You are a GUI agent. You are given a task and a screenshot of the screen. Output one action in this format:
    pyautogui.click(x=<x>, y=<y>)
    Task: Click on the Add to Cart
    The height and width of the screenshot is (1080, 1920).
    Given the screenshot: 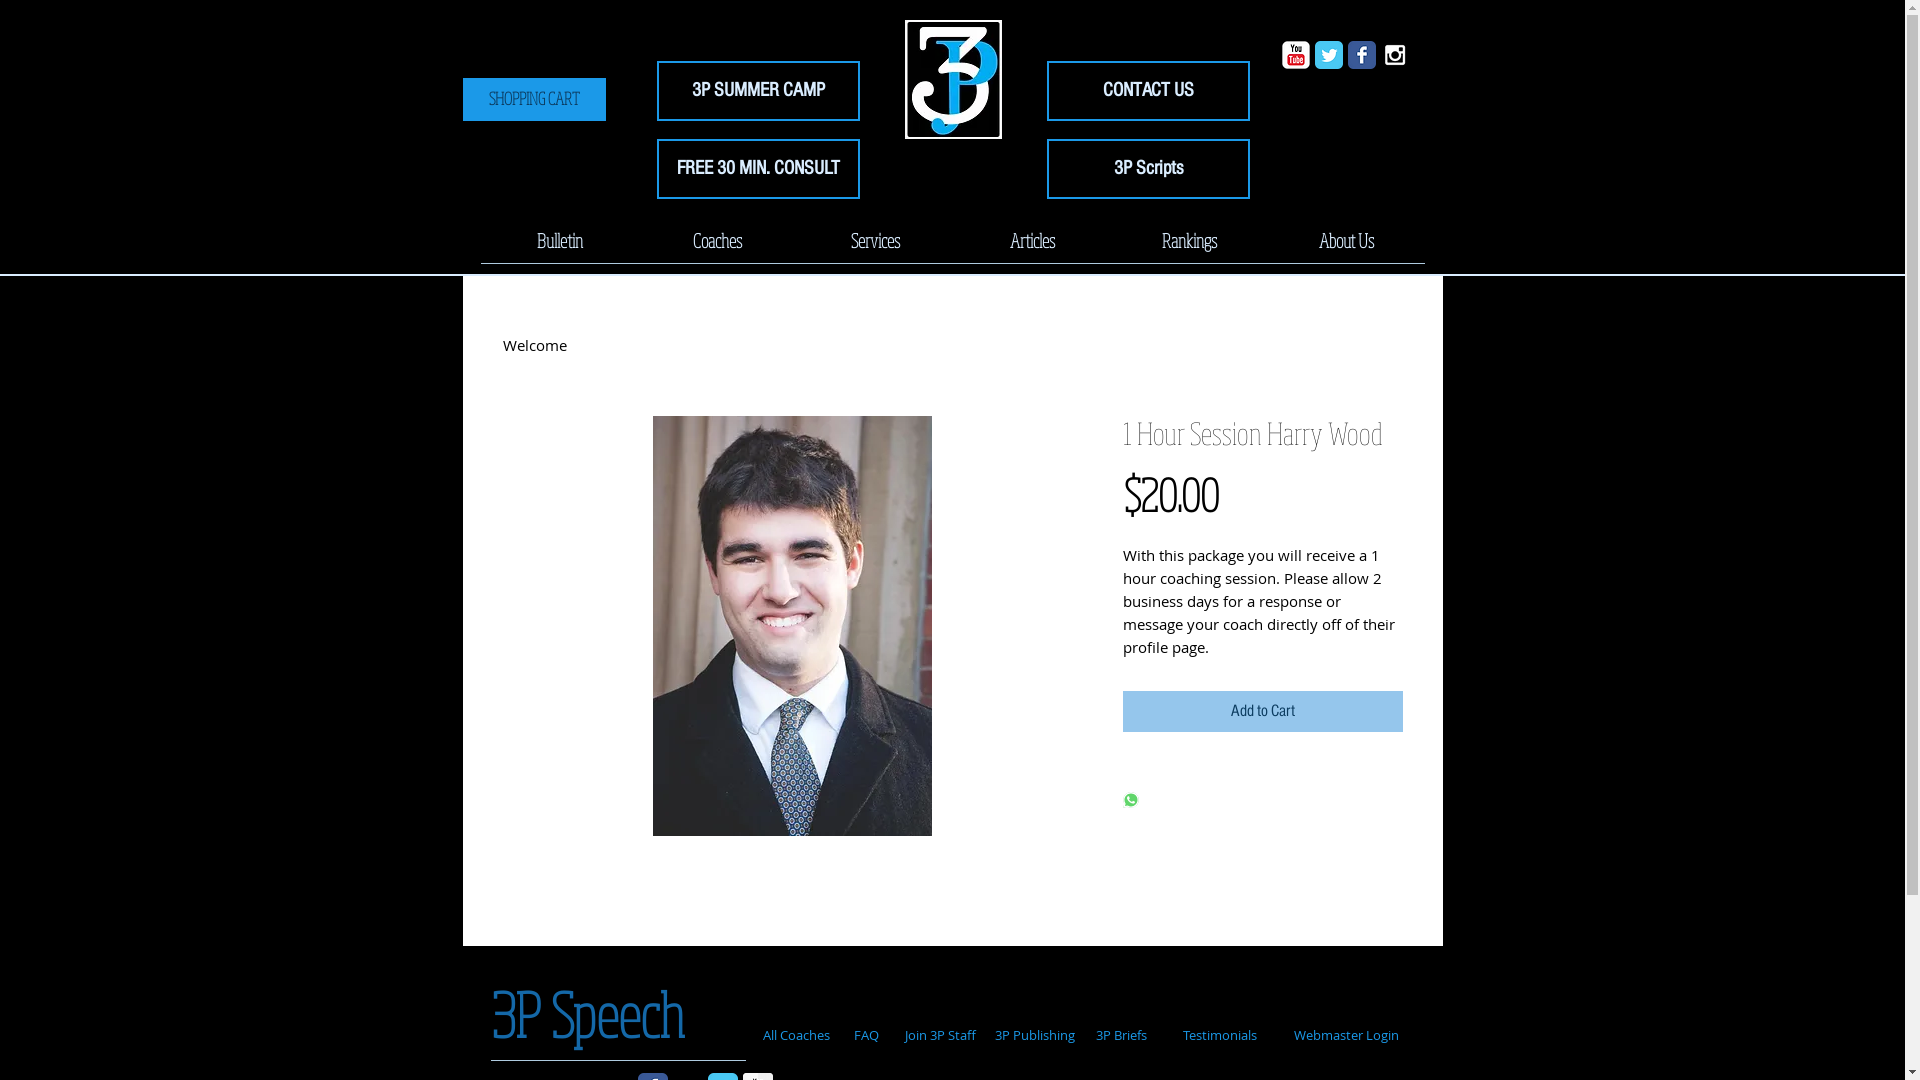 What is the action you would take?
    pyautogui.click(x=1262, y=712)
    